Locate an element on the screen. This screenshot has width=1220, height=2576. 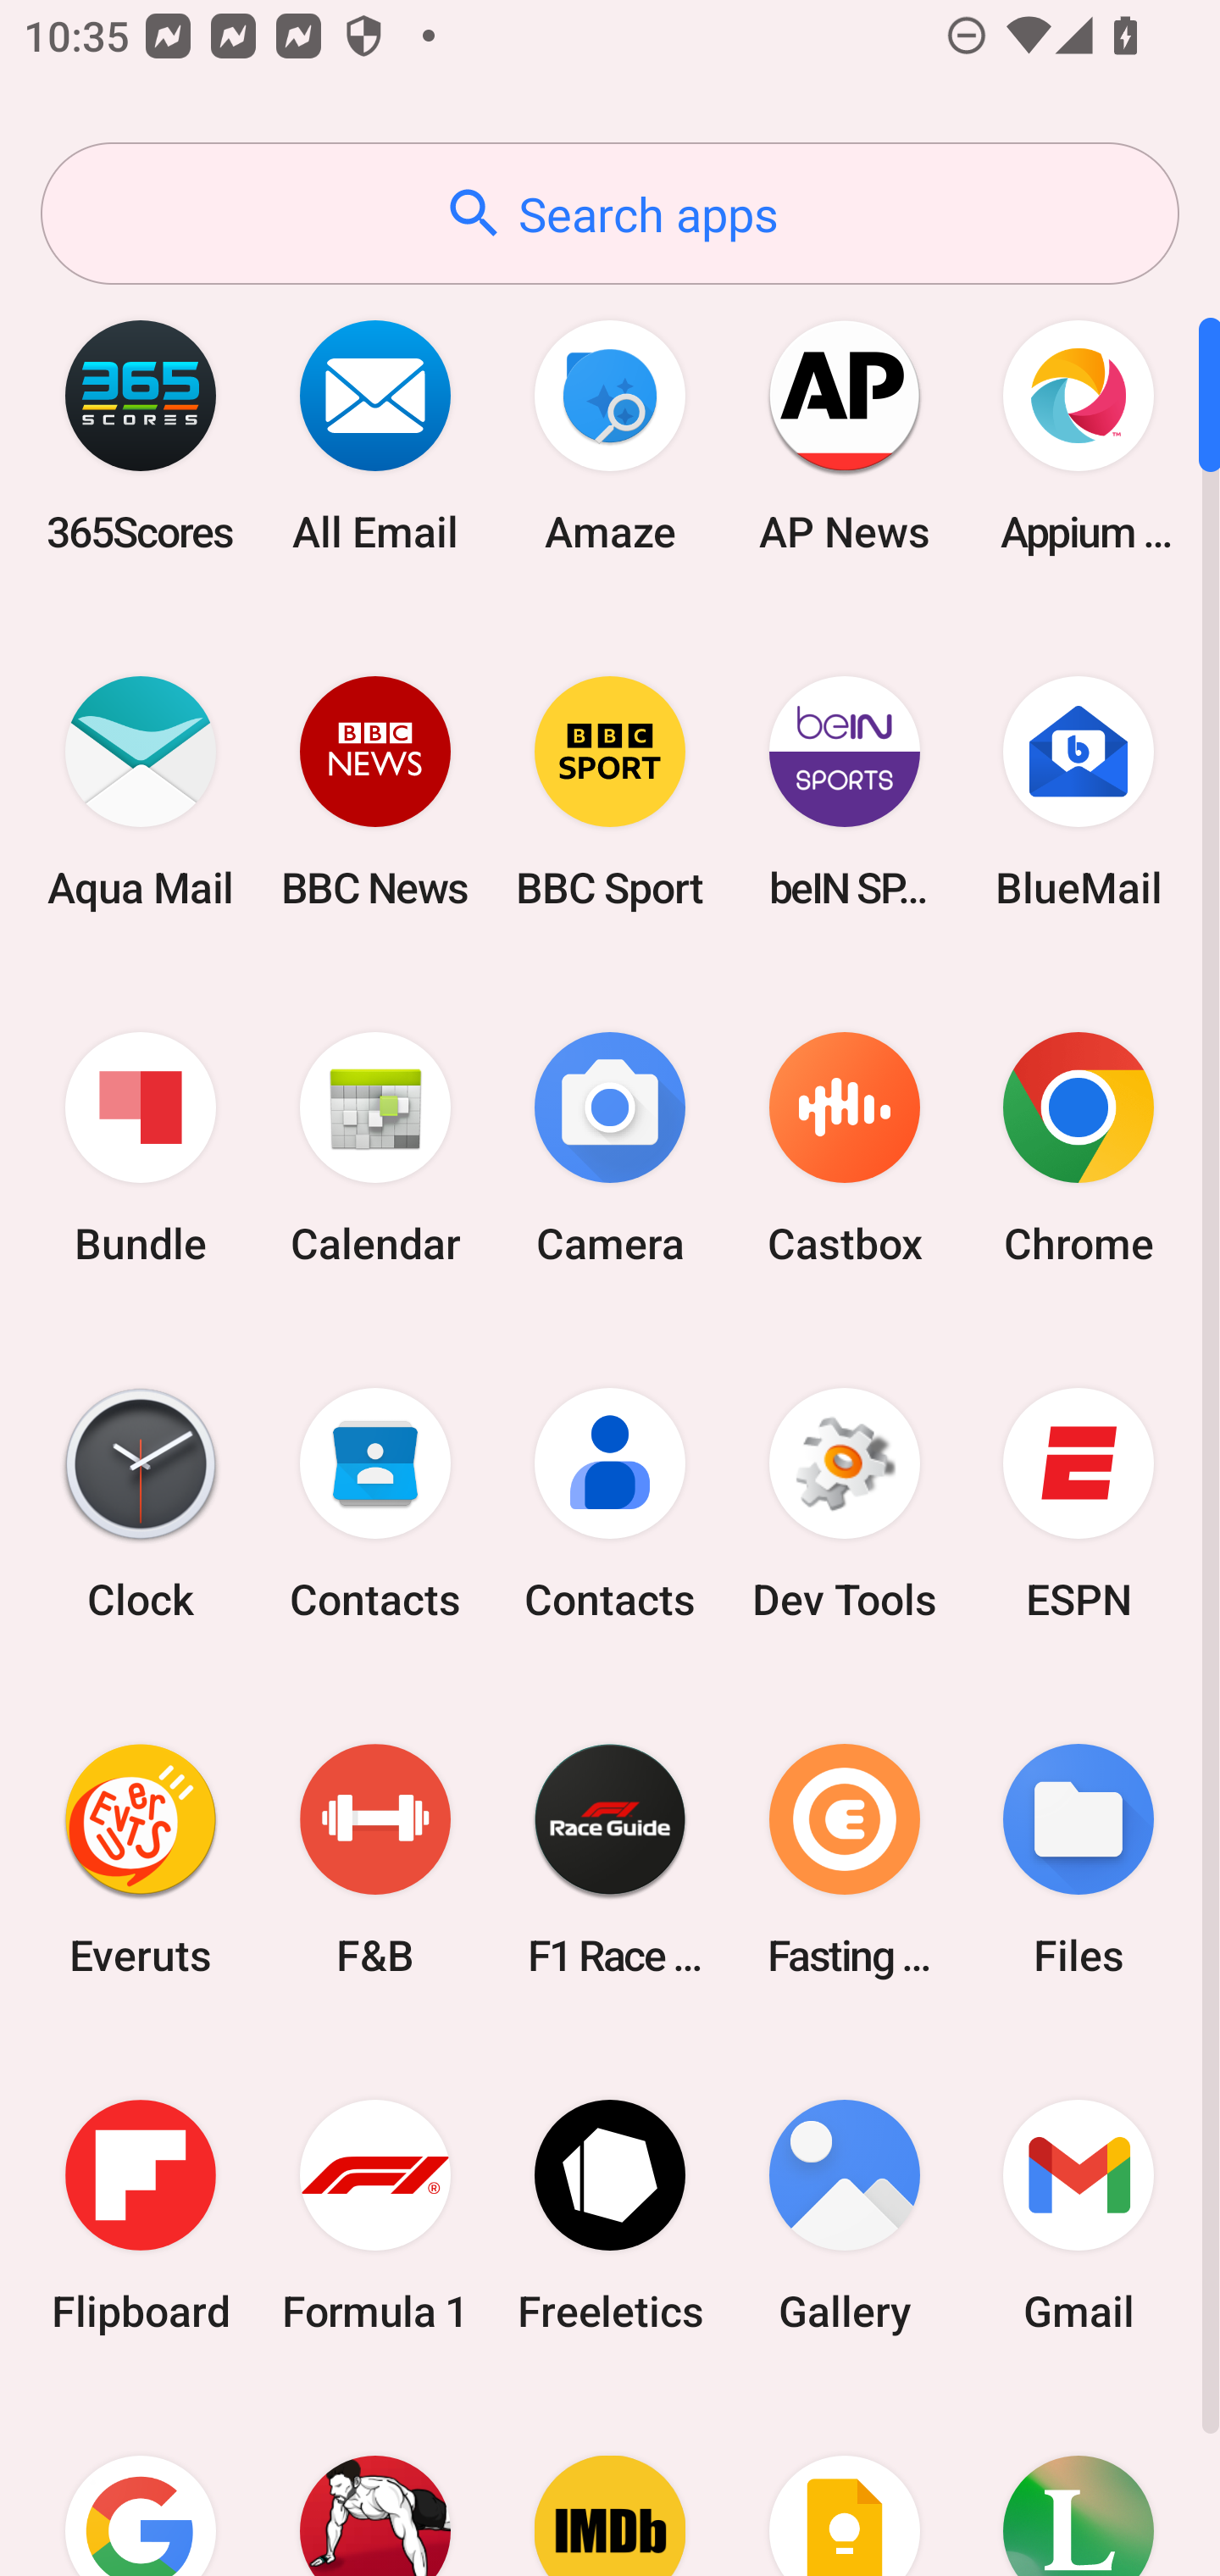
Formula 1 is located at coordinates (375, 2215).